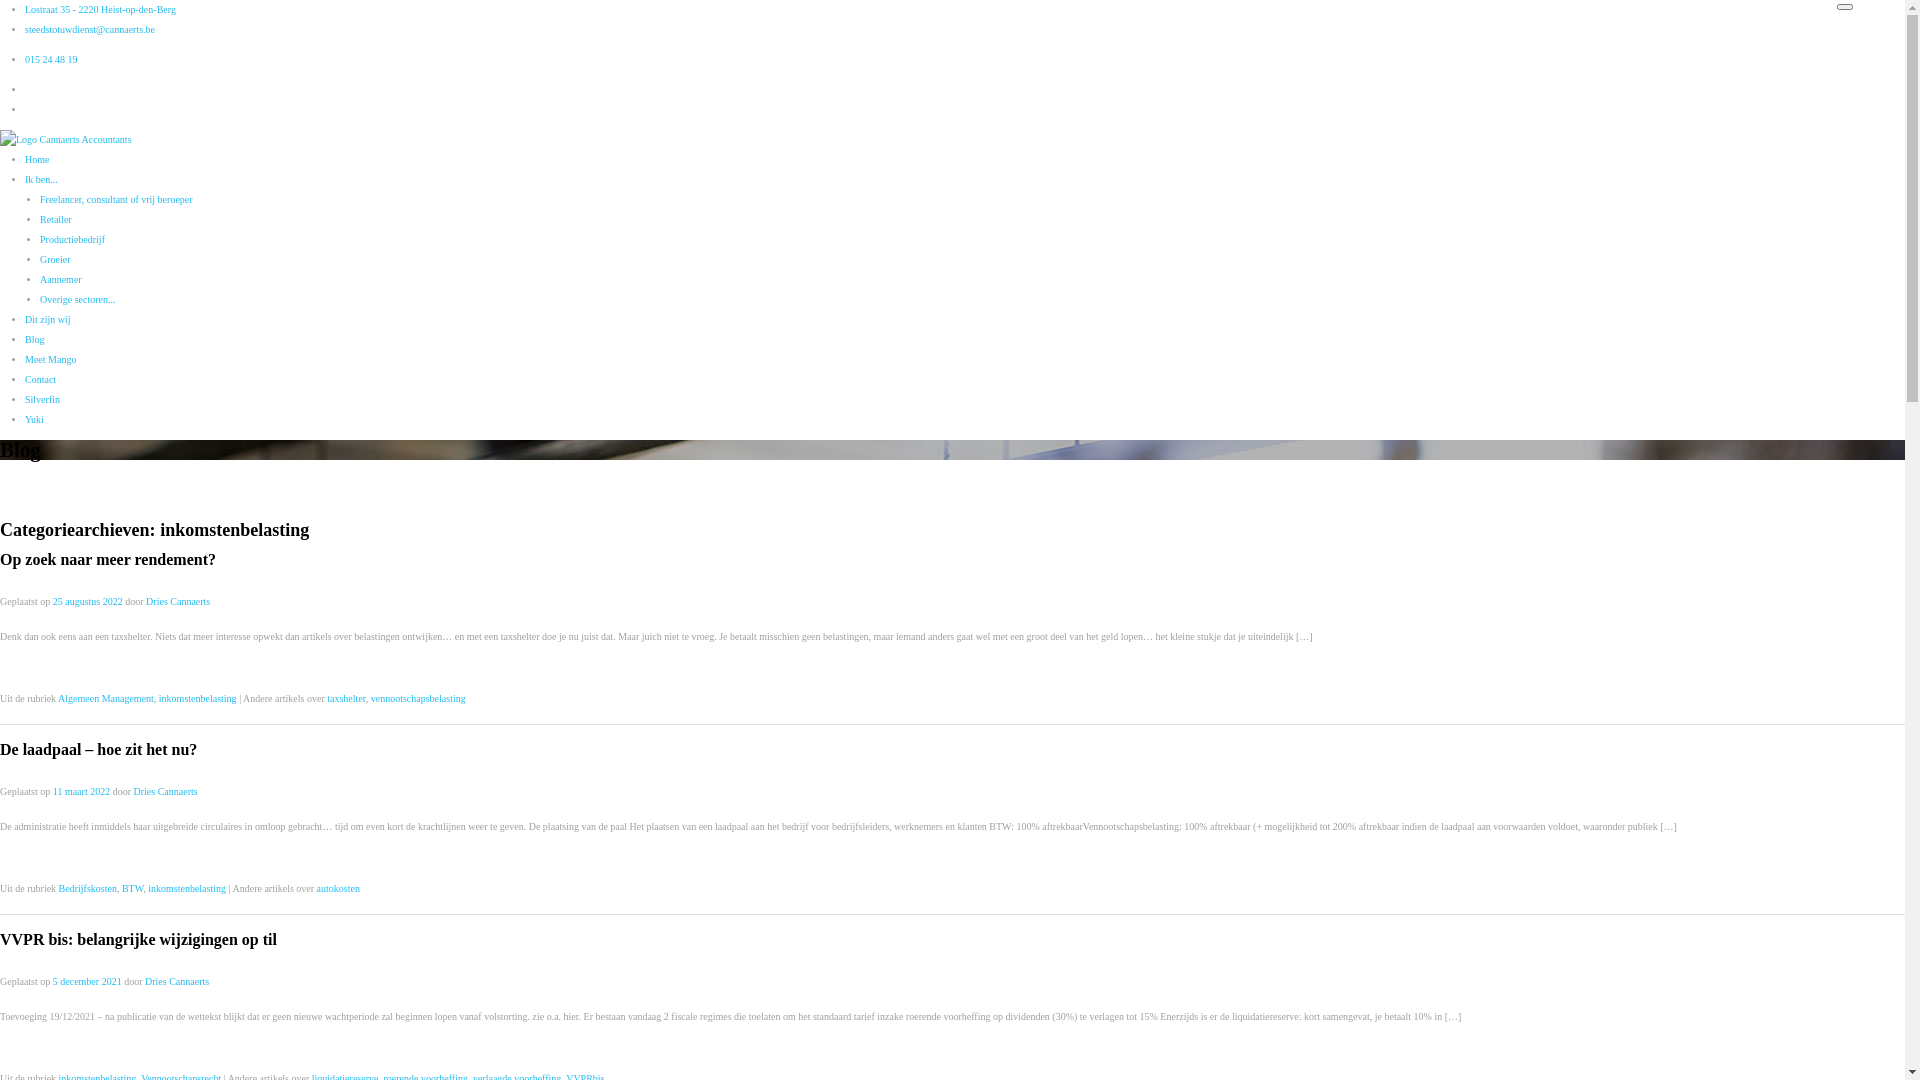 This screenshot has height=1080, width=1920. Describe the element at coordinates (50, 360) in the screenshot. I see `Meet Mango` at that location.